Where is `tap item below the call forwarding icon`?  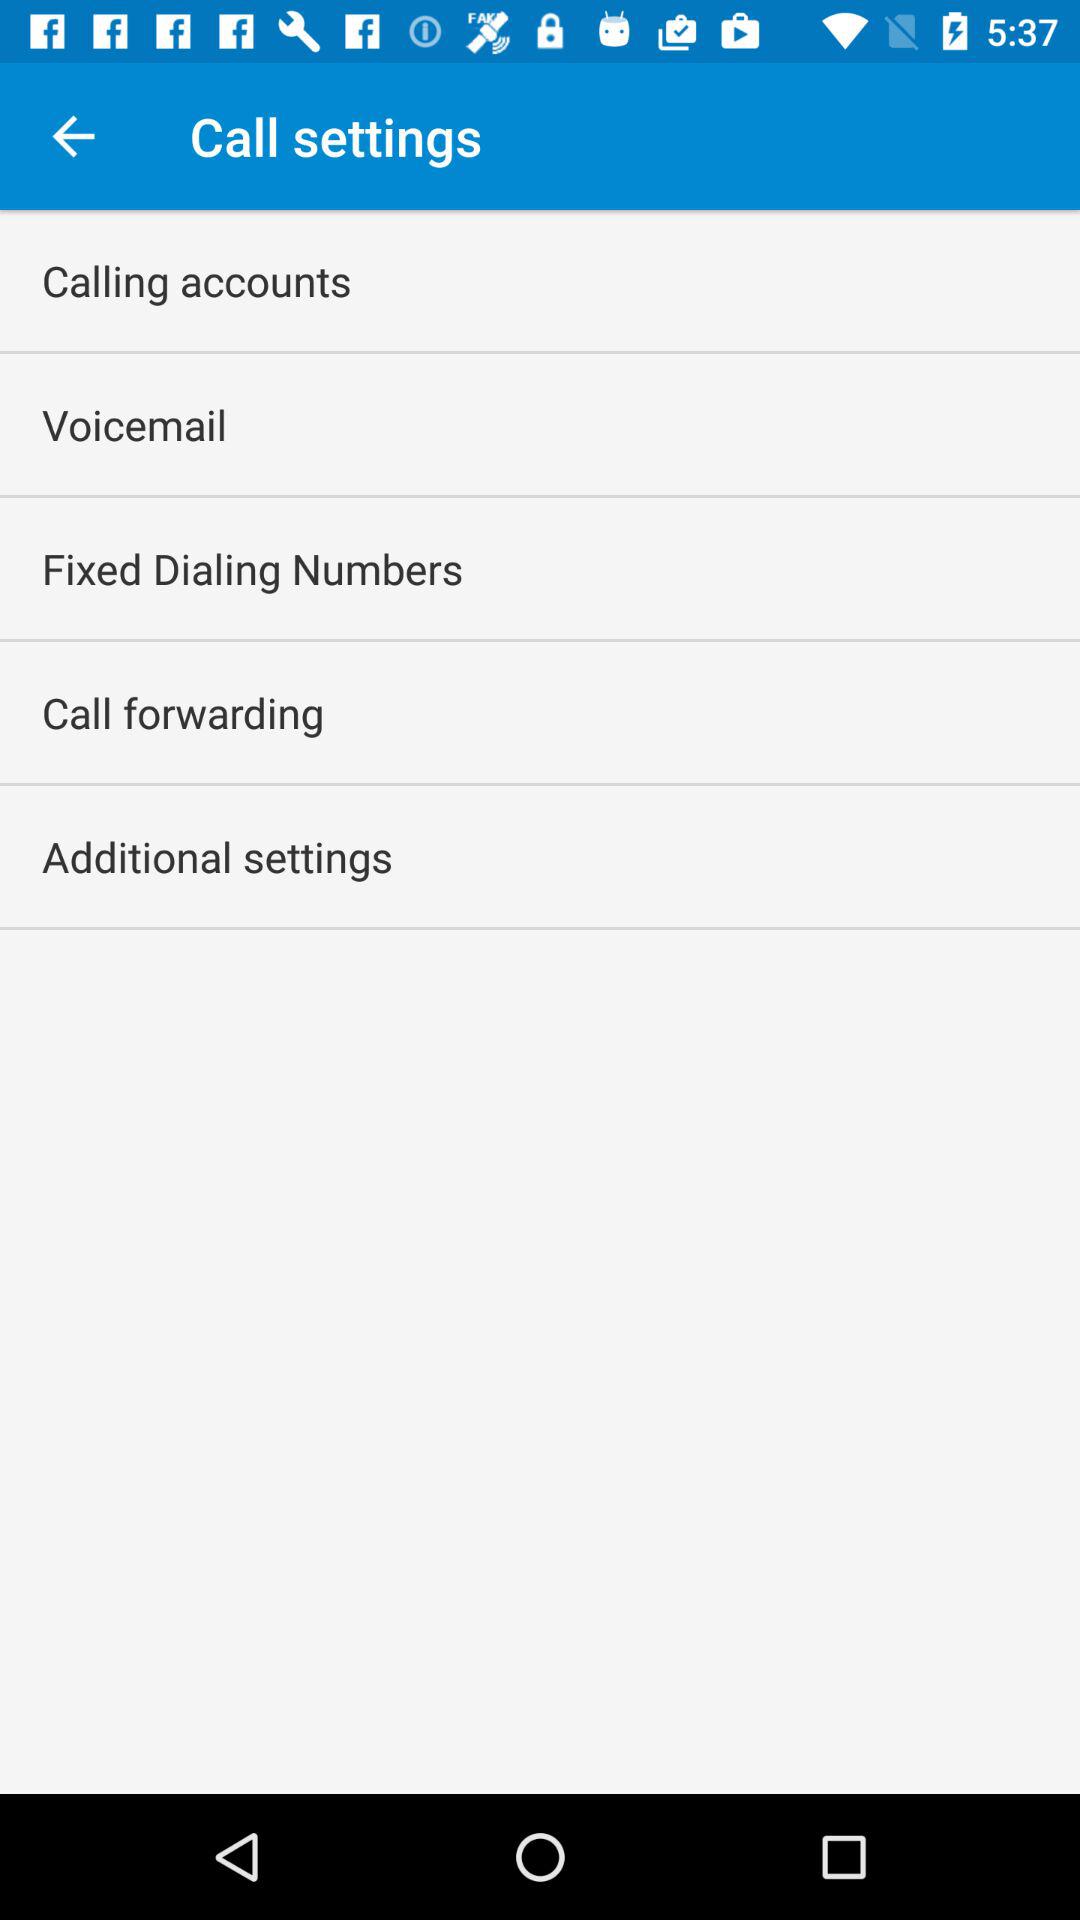
tap item below the call forwarding icon is located at coordinates (218, 856).